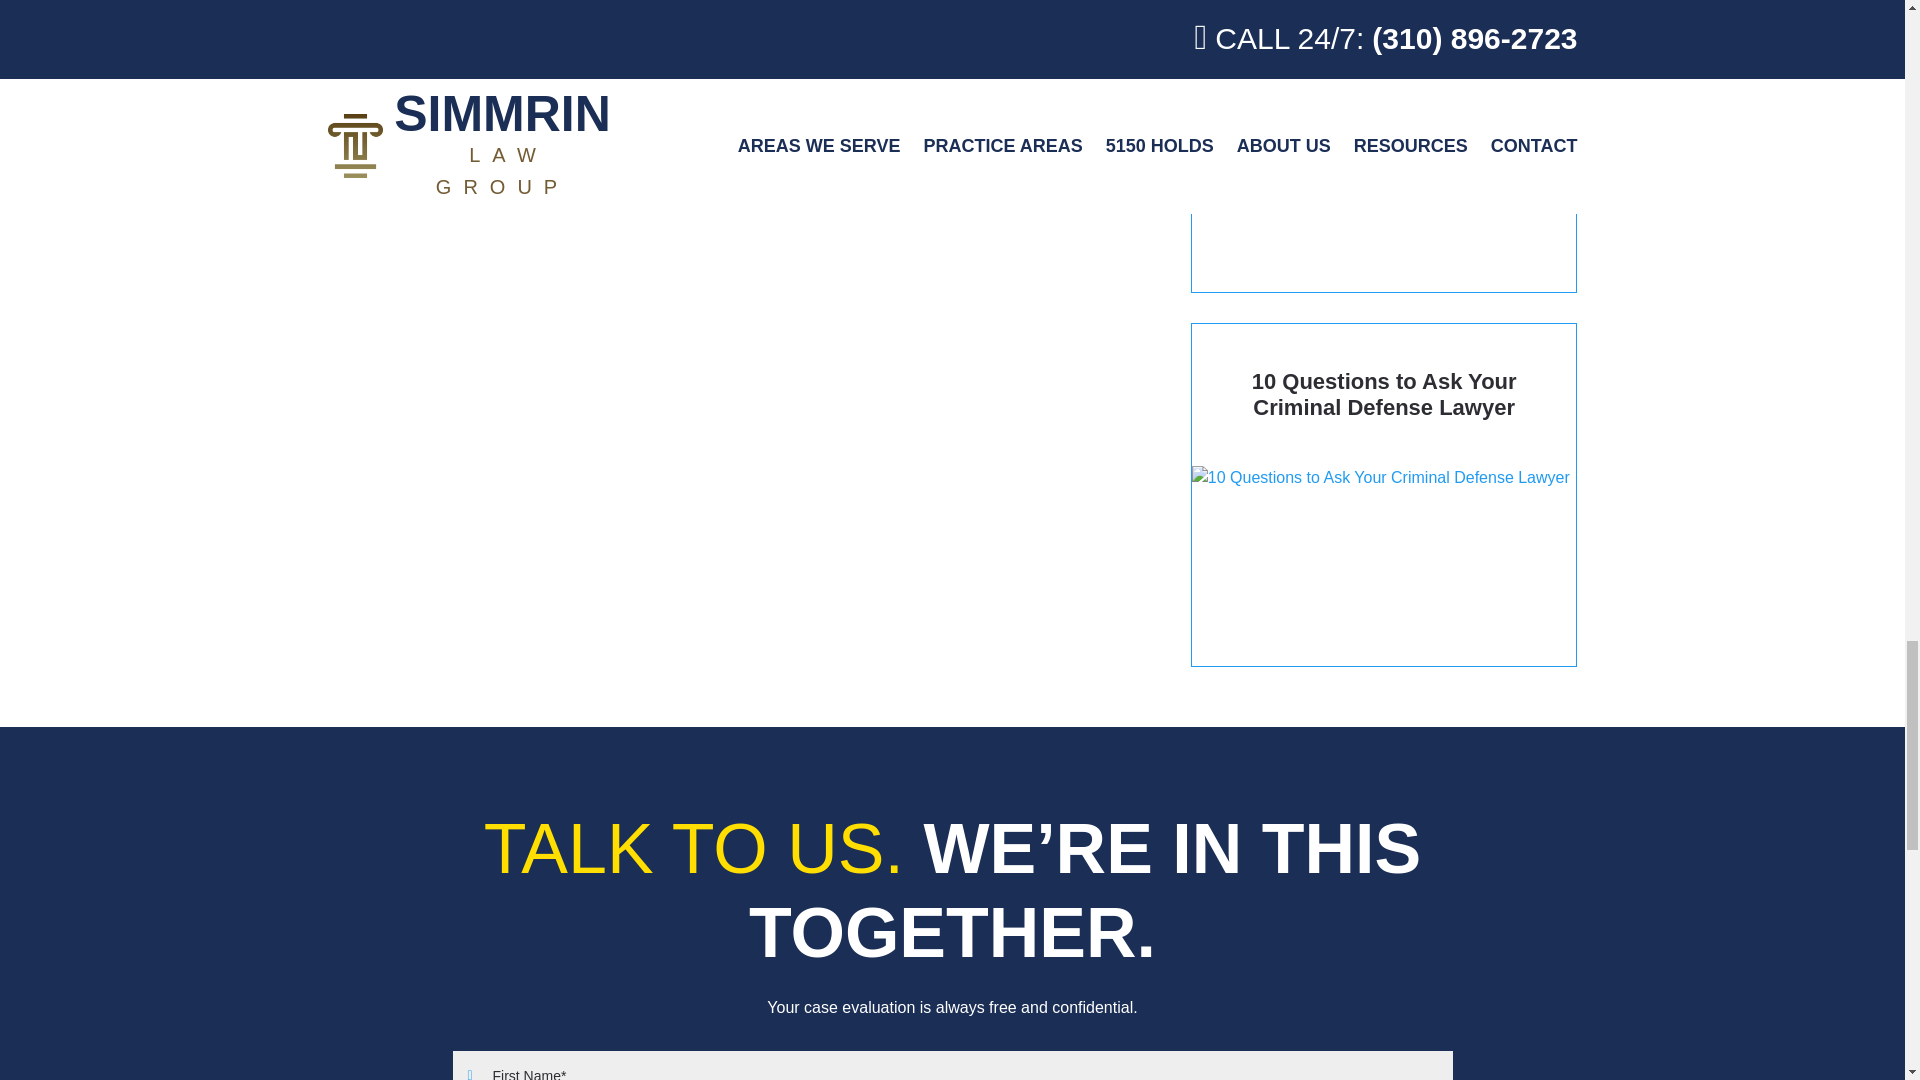 Image resolution: width=1920 pixels, height=1080 pixels. What do you see at coordinates (1384, 496) in the screenshot?
I see `10 Questions to Ask Your Criminal Defense Lawyer` at bounding box center [1384, 496].